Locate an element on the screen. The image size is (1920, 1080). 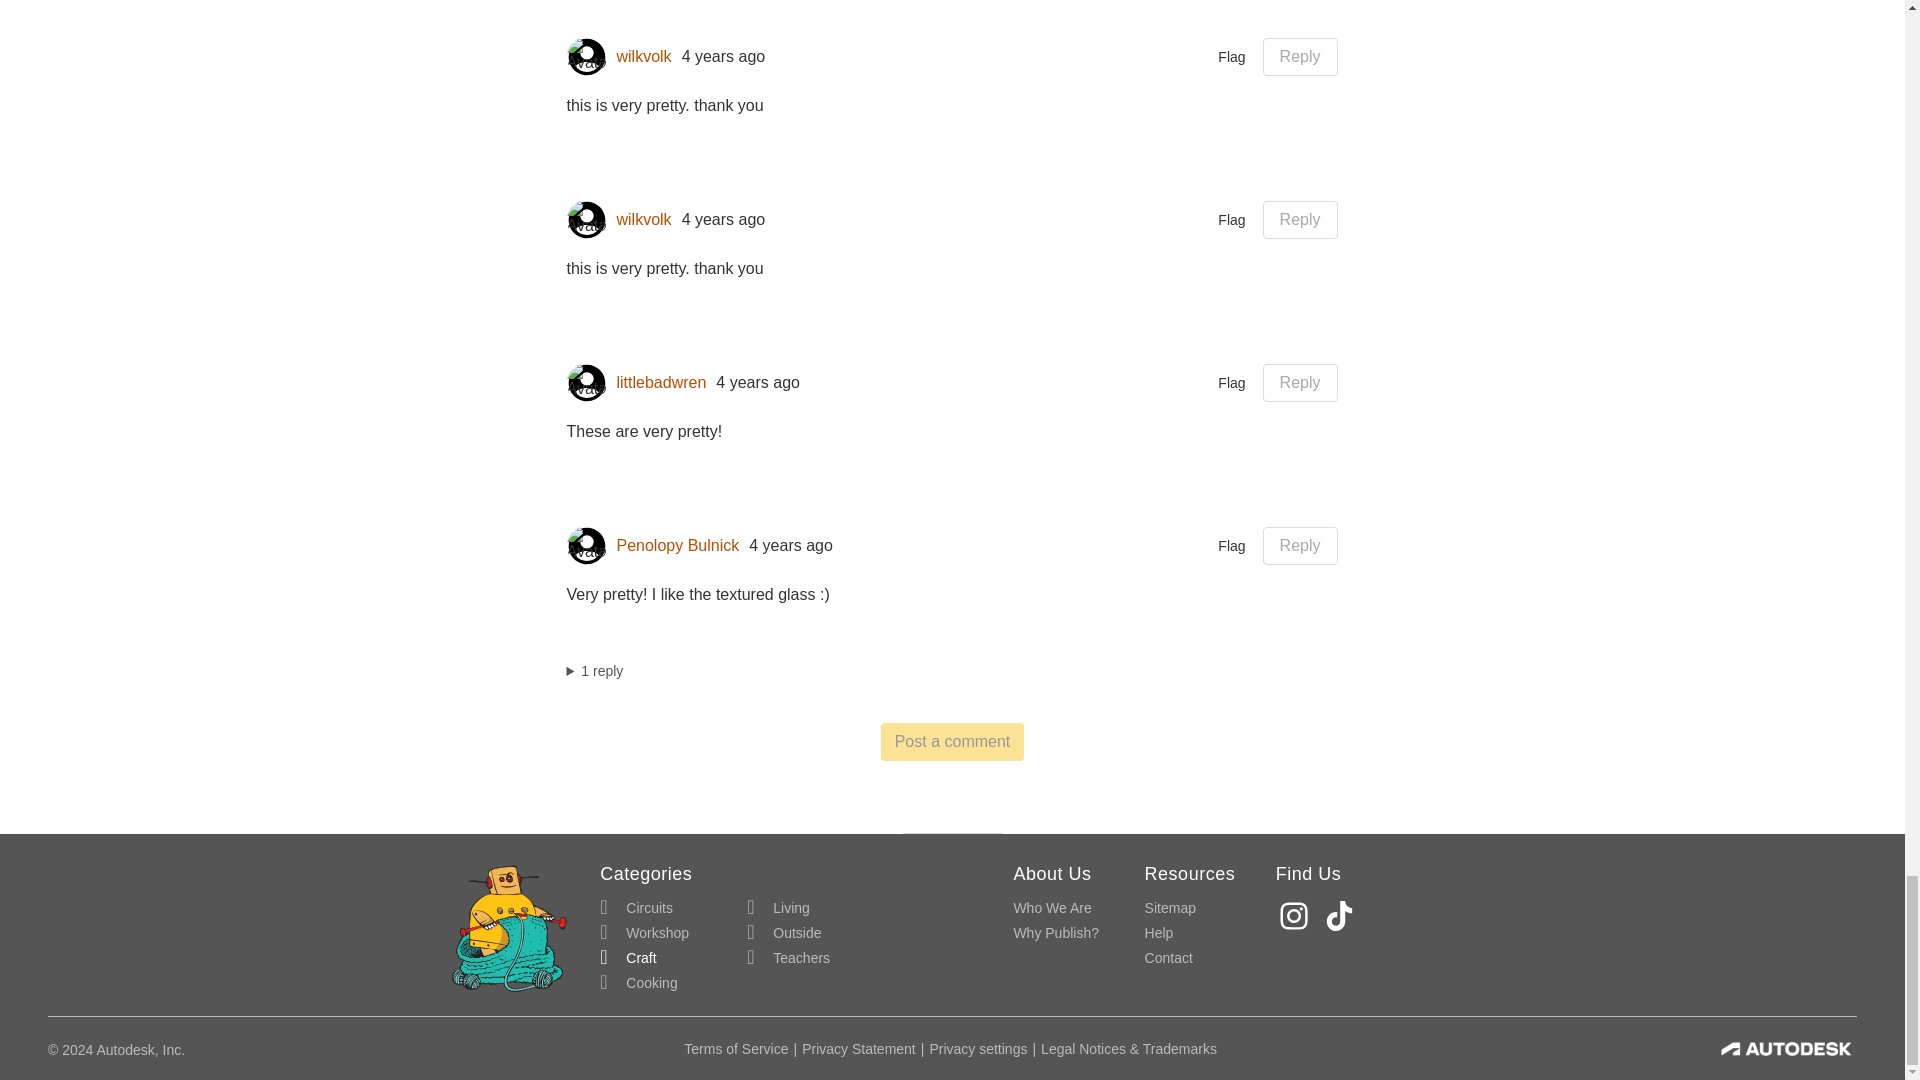
Instagram is located at coordinates (1296, 916).